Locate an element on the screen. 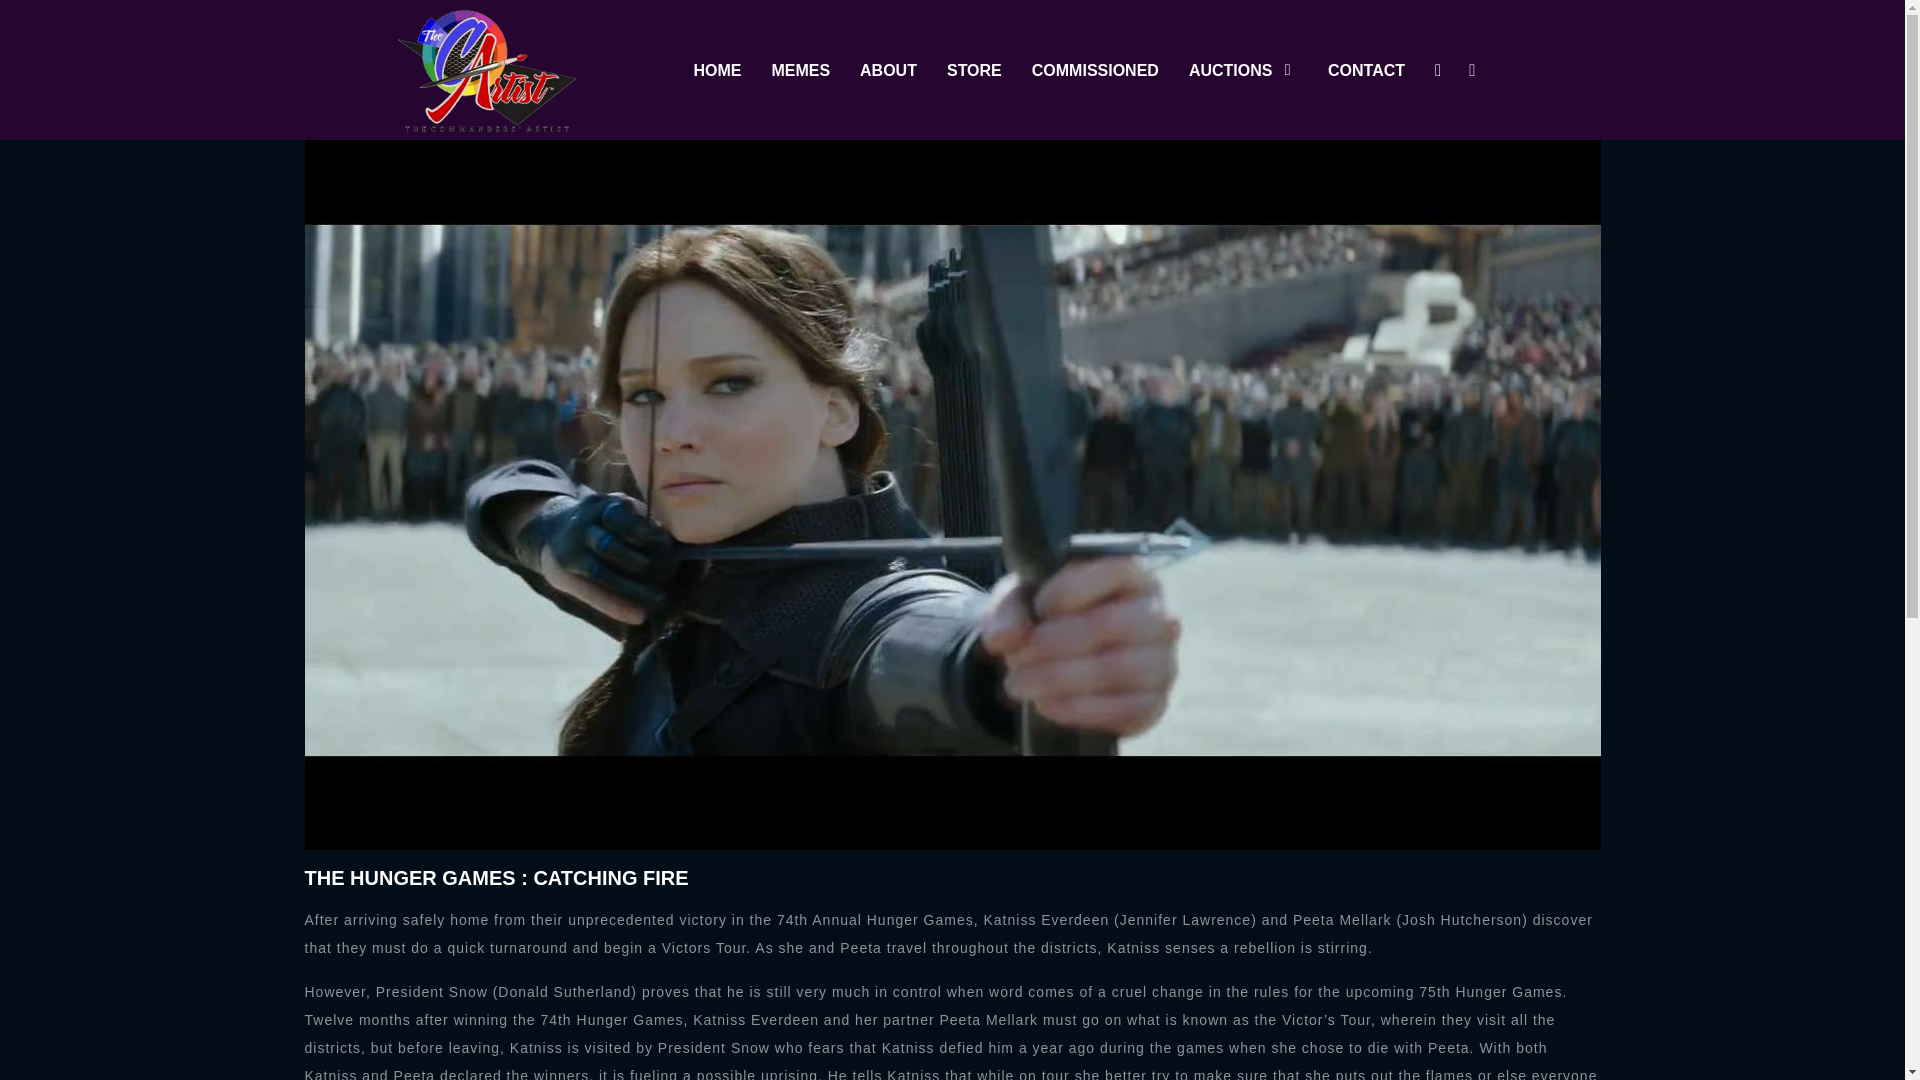  CONTACT is located at coordinates (1366, 70).